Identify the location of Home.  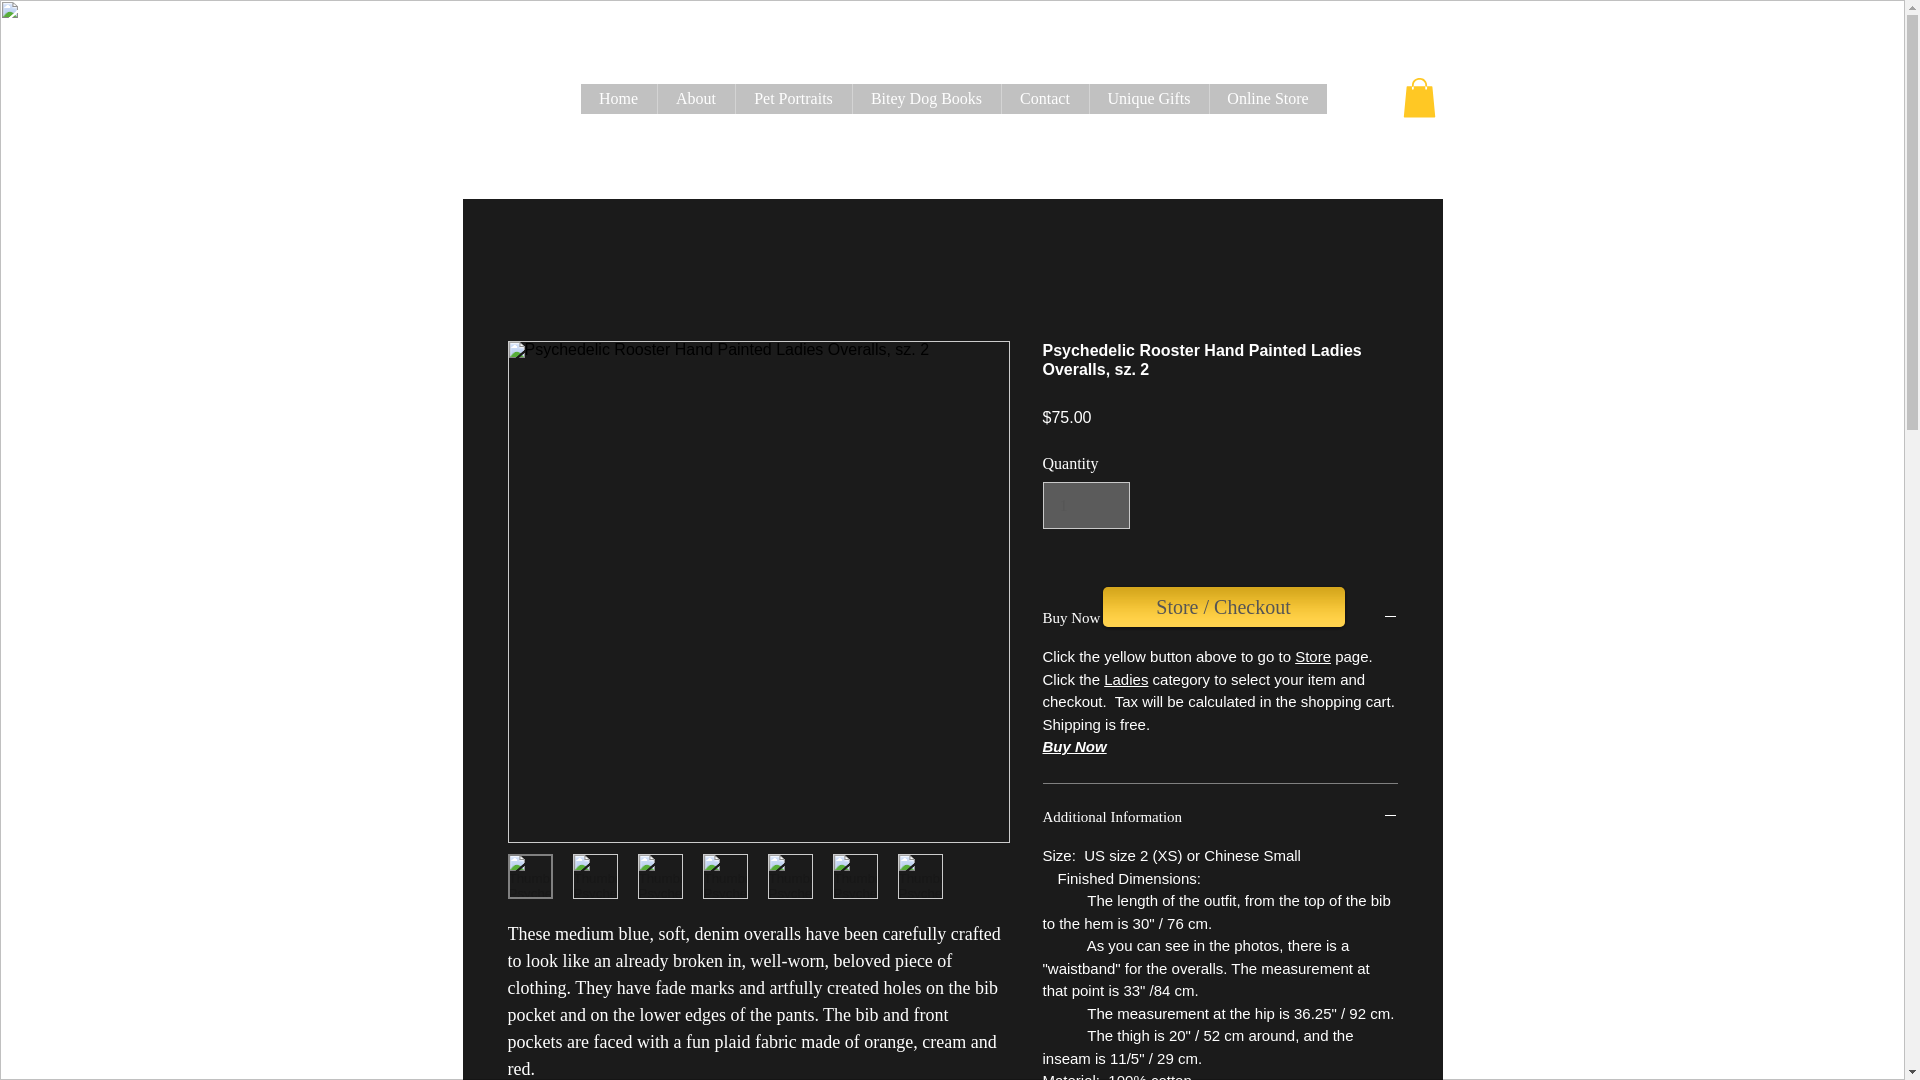
(618, 99).